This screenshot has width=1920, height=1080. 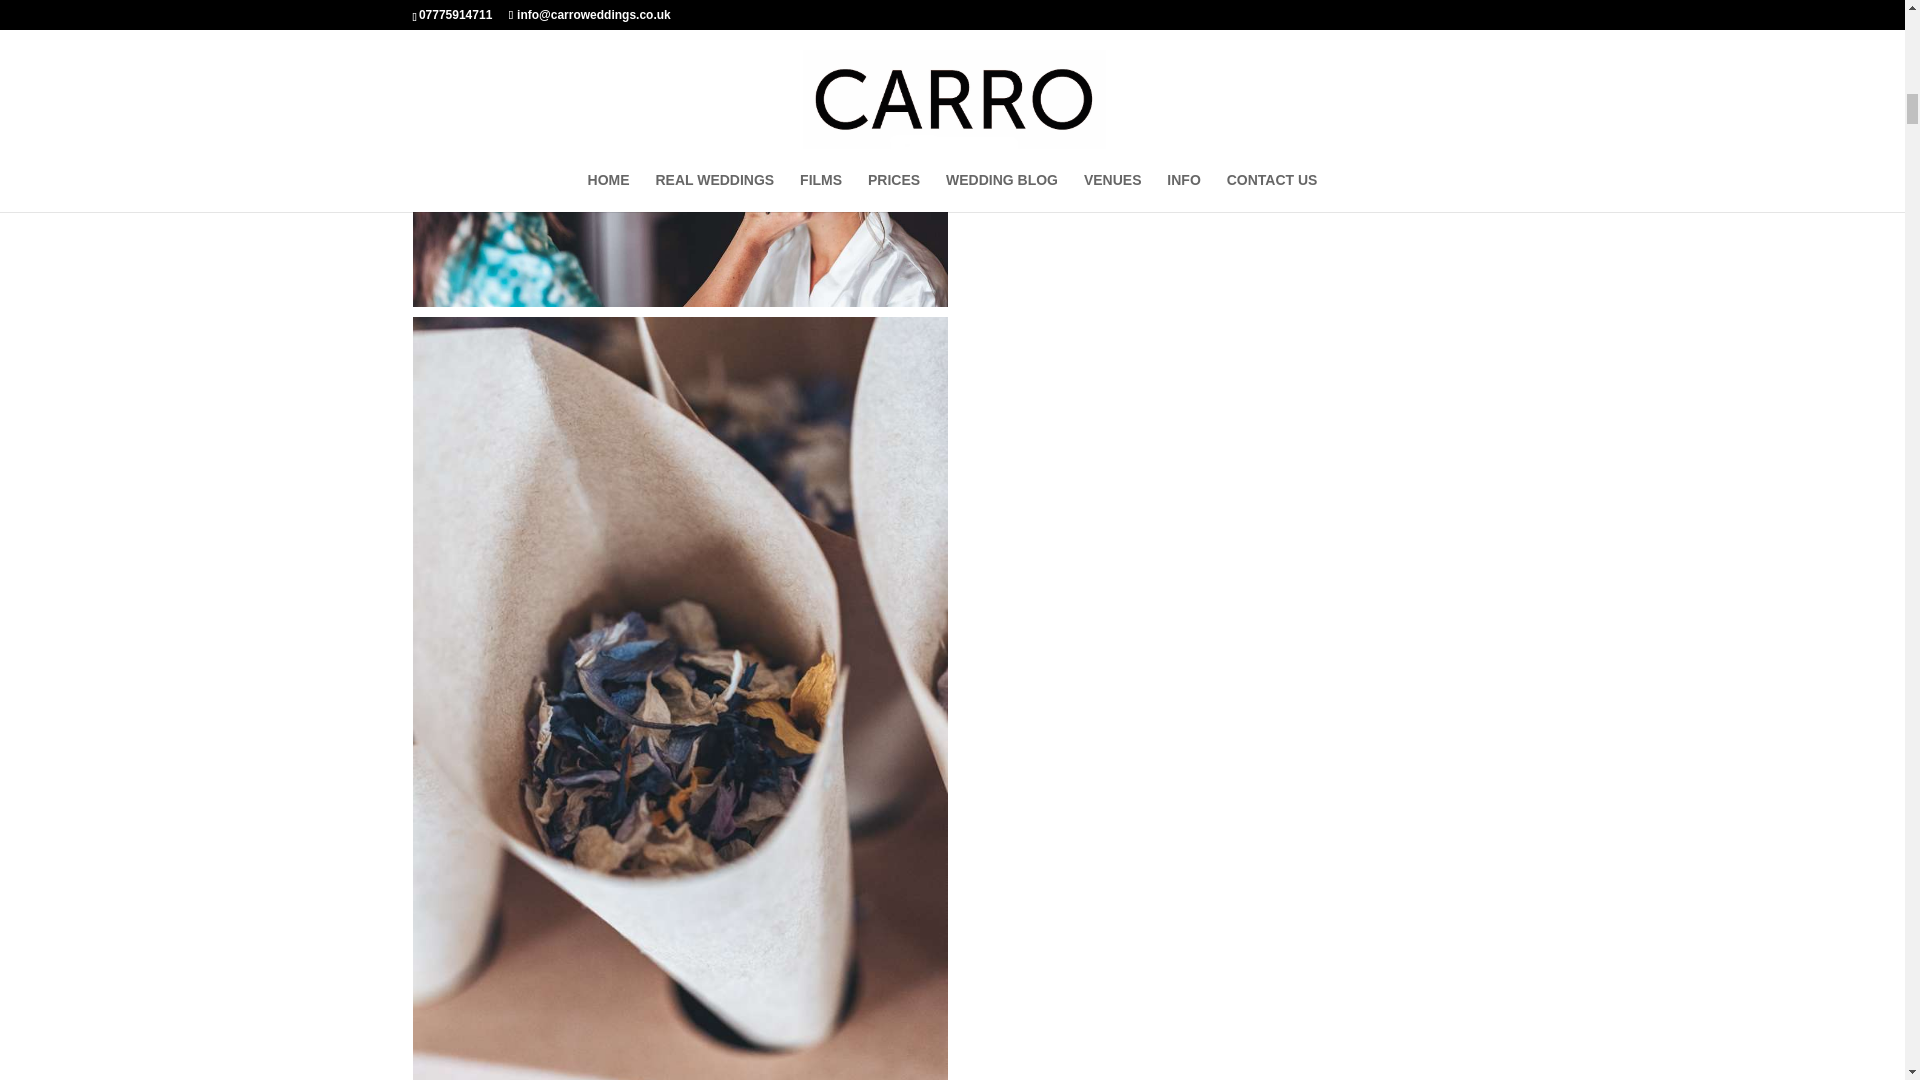 I want to click on 080623 Ayya and Elen Raven Hall Photos Socials Web-7, so click(x=679, y=153).